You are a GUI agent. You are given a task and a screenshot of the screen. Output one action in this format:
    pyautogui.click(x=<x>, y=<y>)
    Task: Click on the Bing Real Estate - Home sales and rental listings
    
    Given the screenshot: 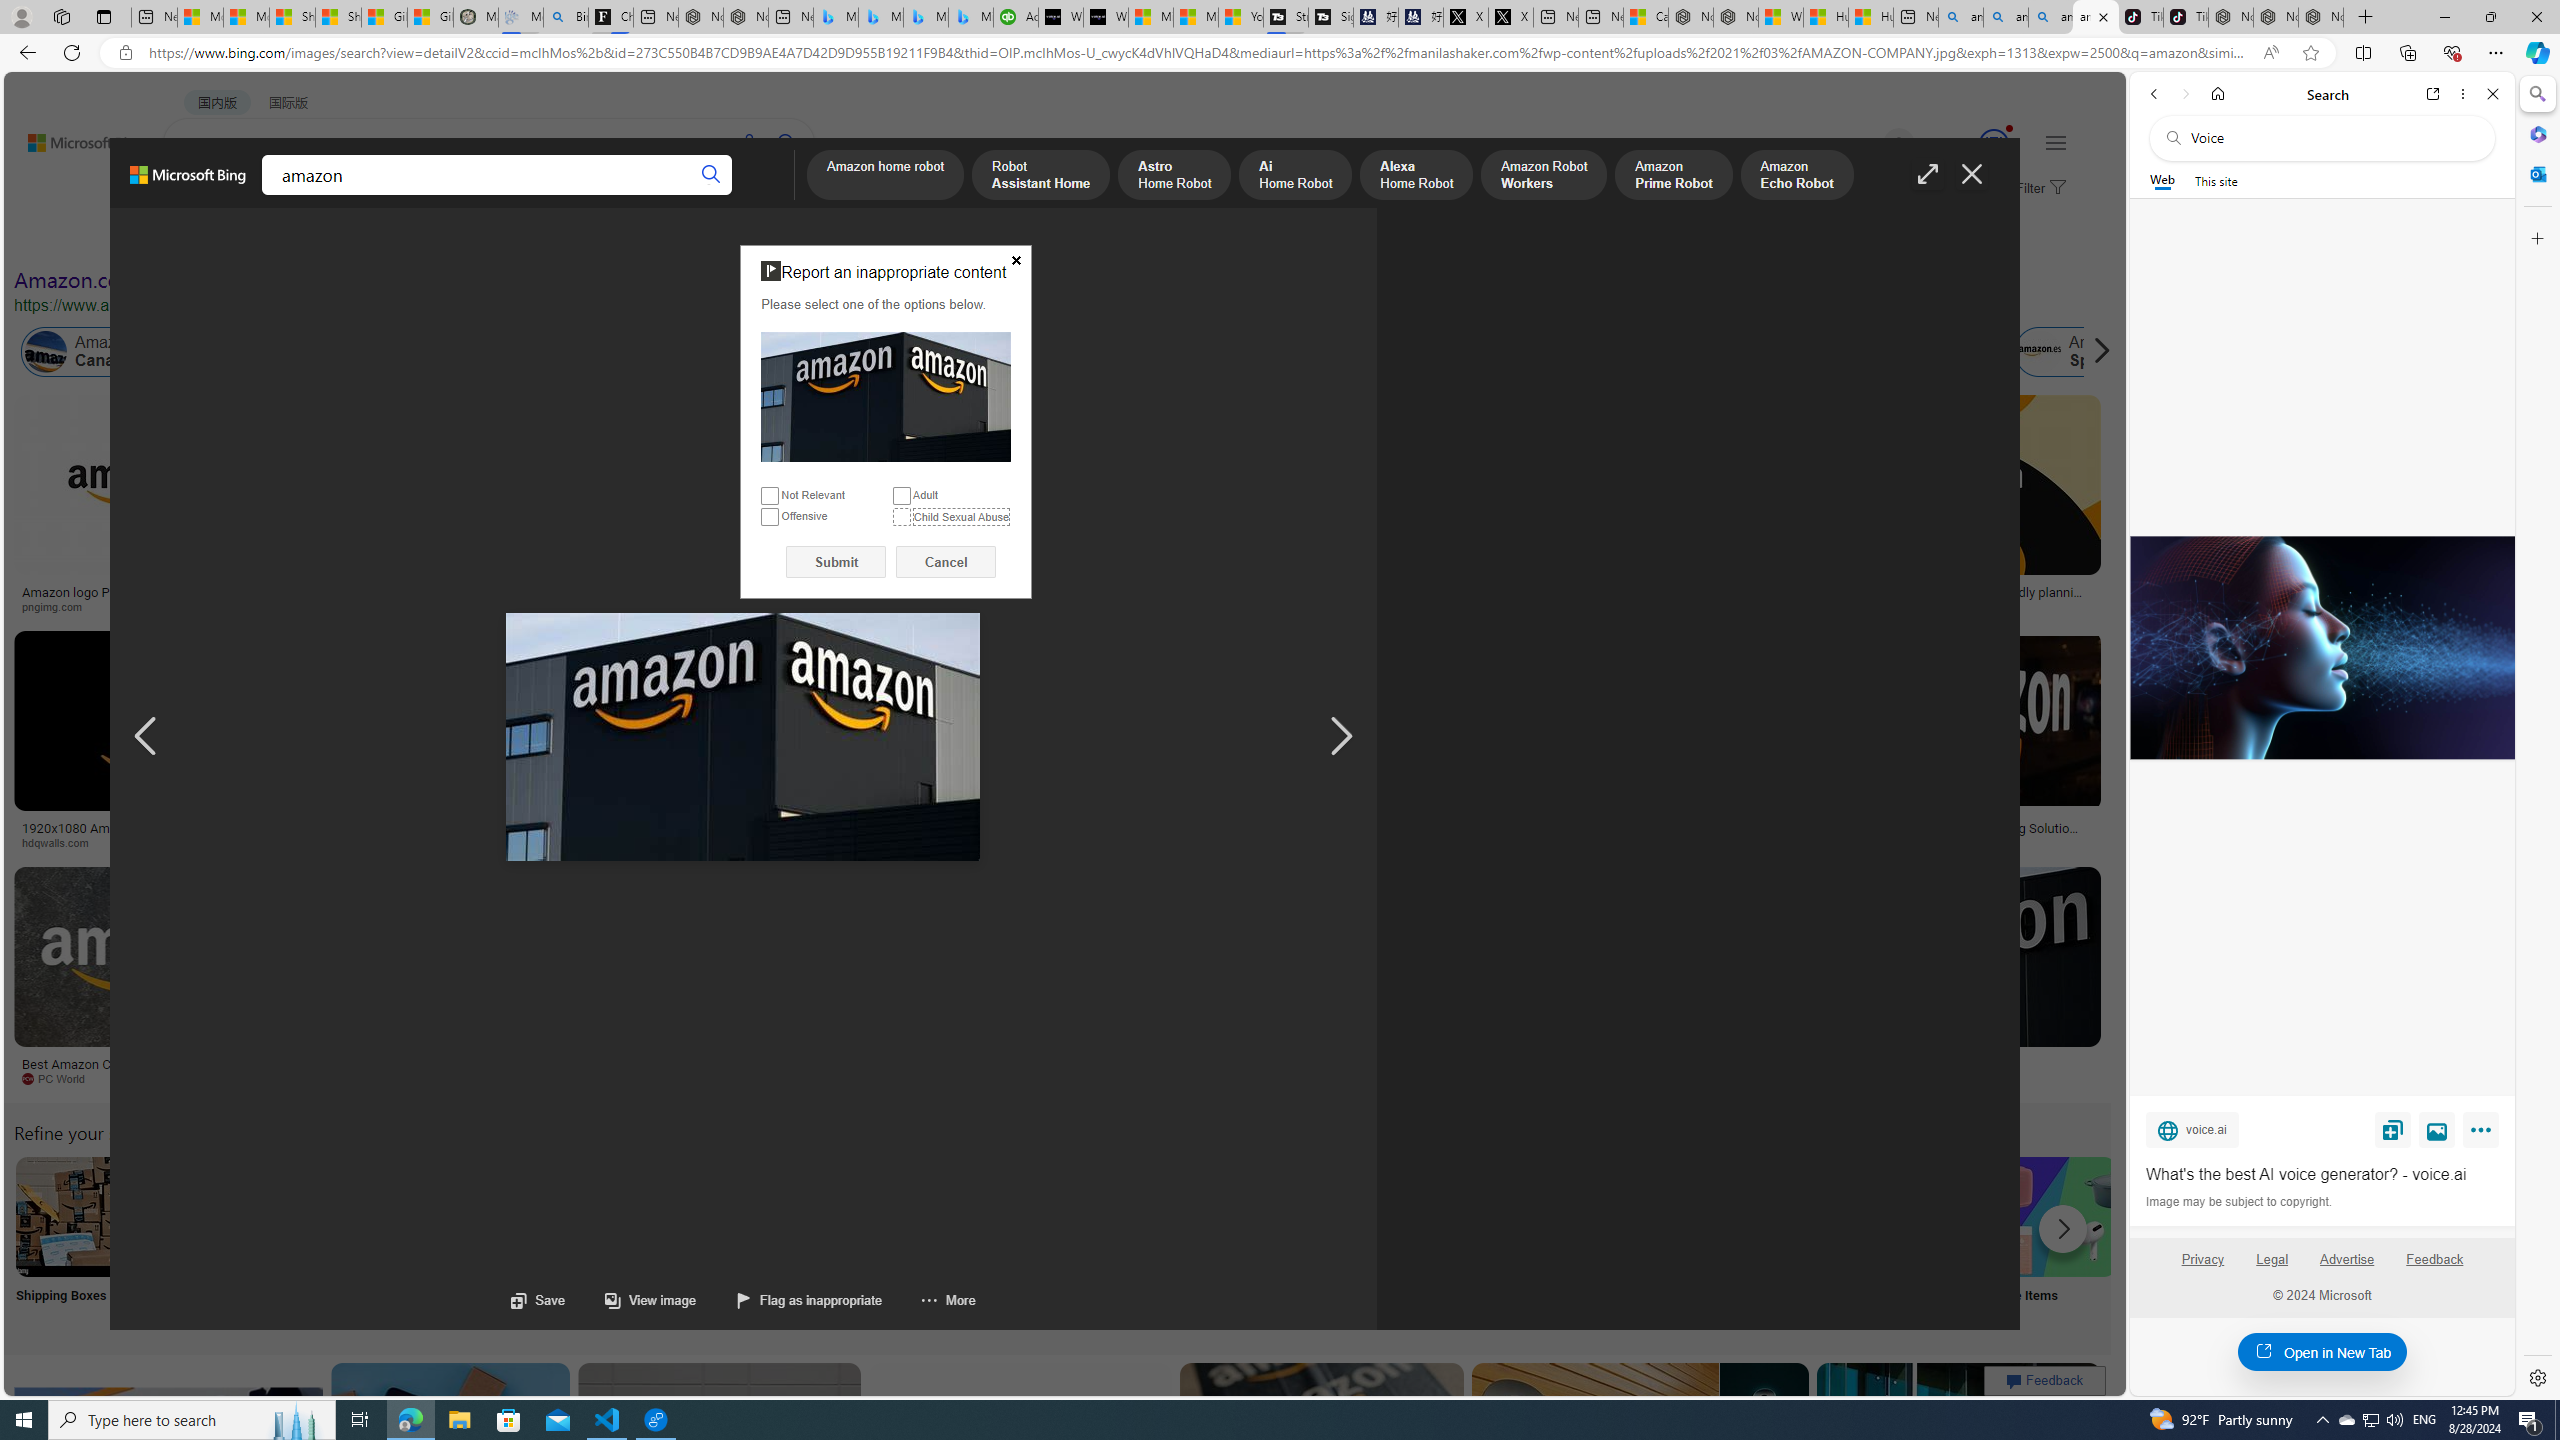 What is the action you would take?
    pyautogui.click(x=566, y=17)
    